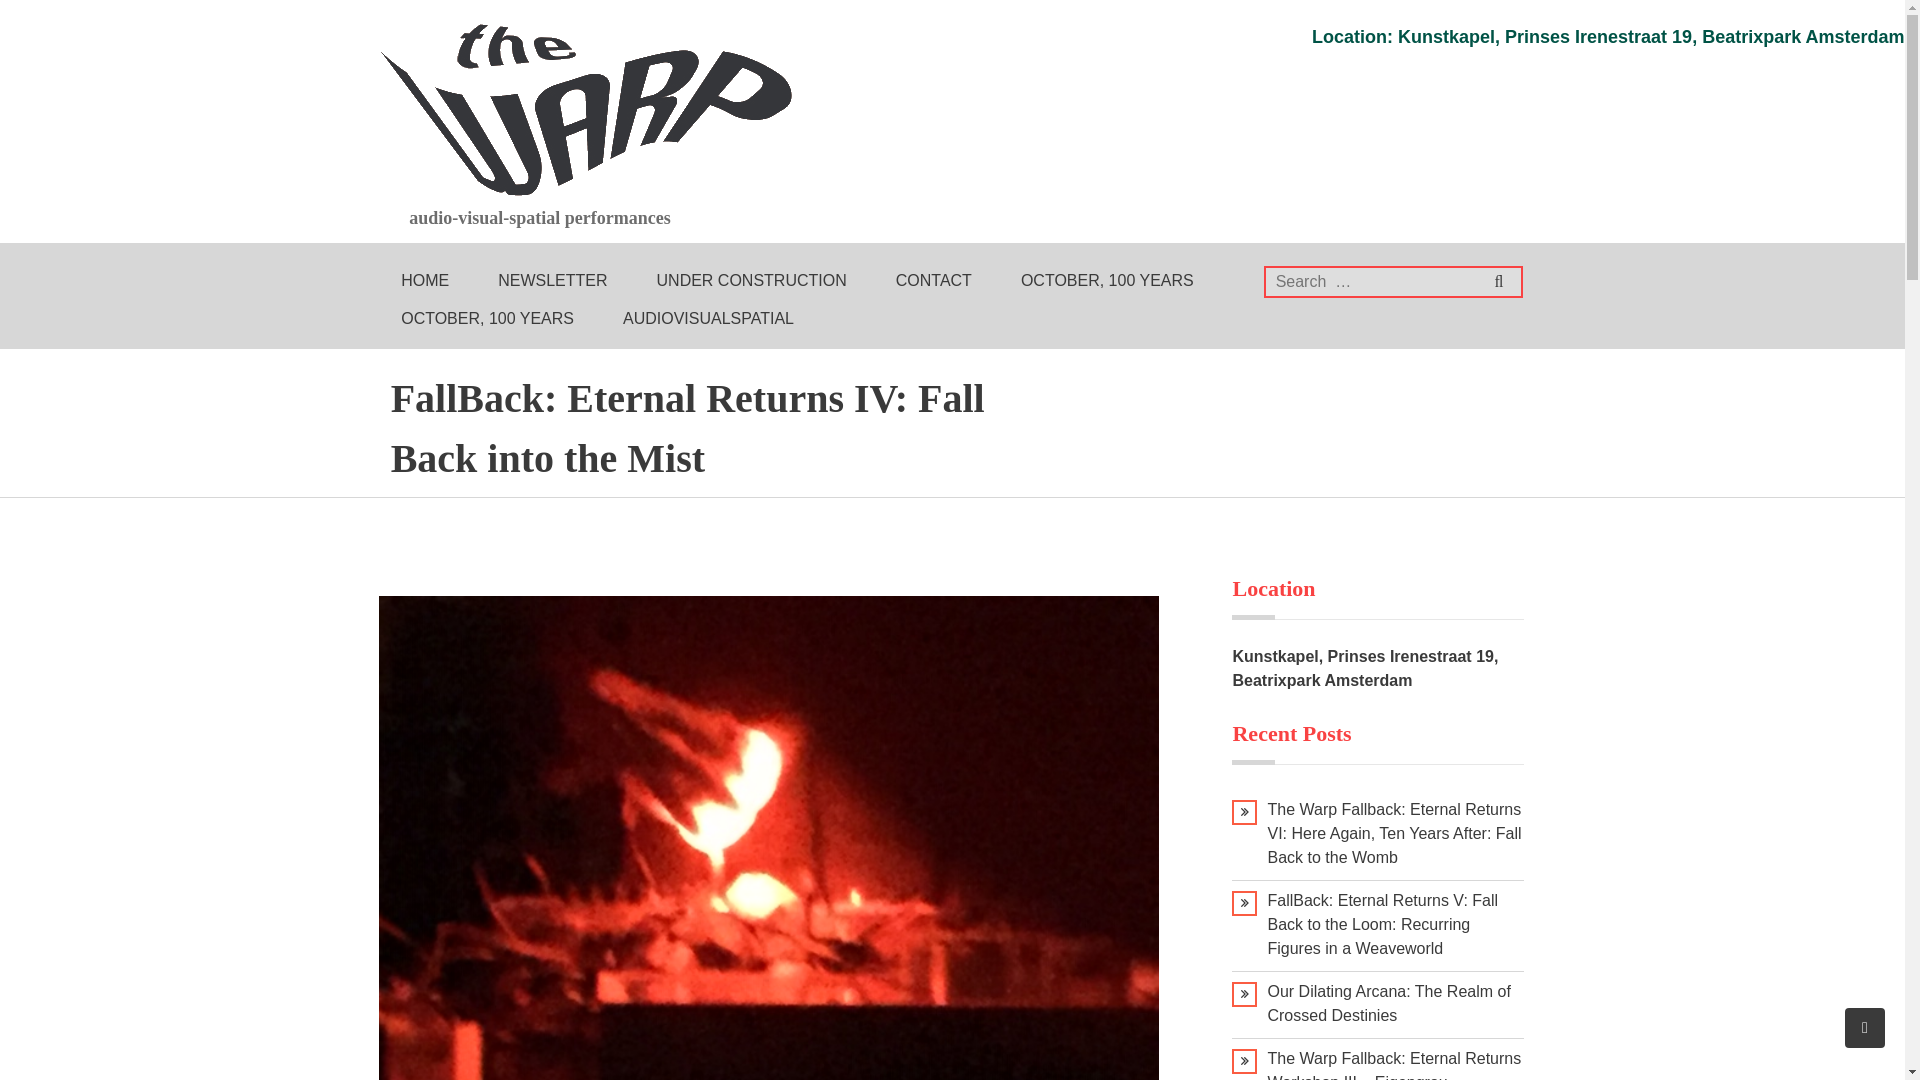 Image resolution: width=1920 pixels, height=1080 pixels. Describe the element at coordinates (1842, 17) in the screenshot. I see `Subscribe` at that location.